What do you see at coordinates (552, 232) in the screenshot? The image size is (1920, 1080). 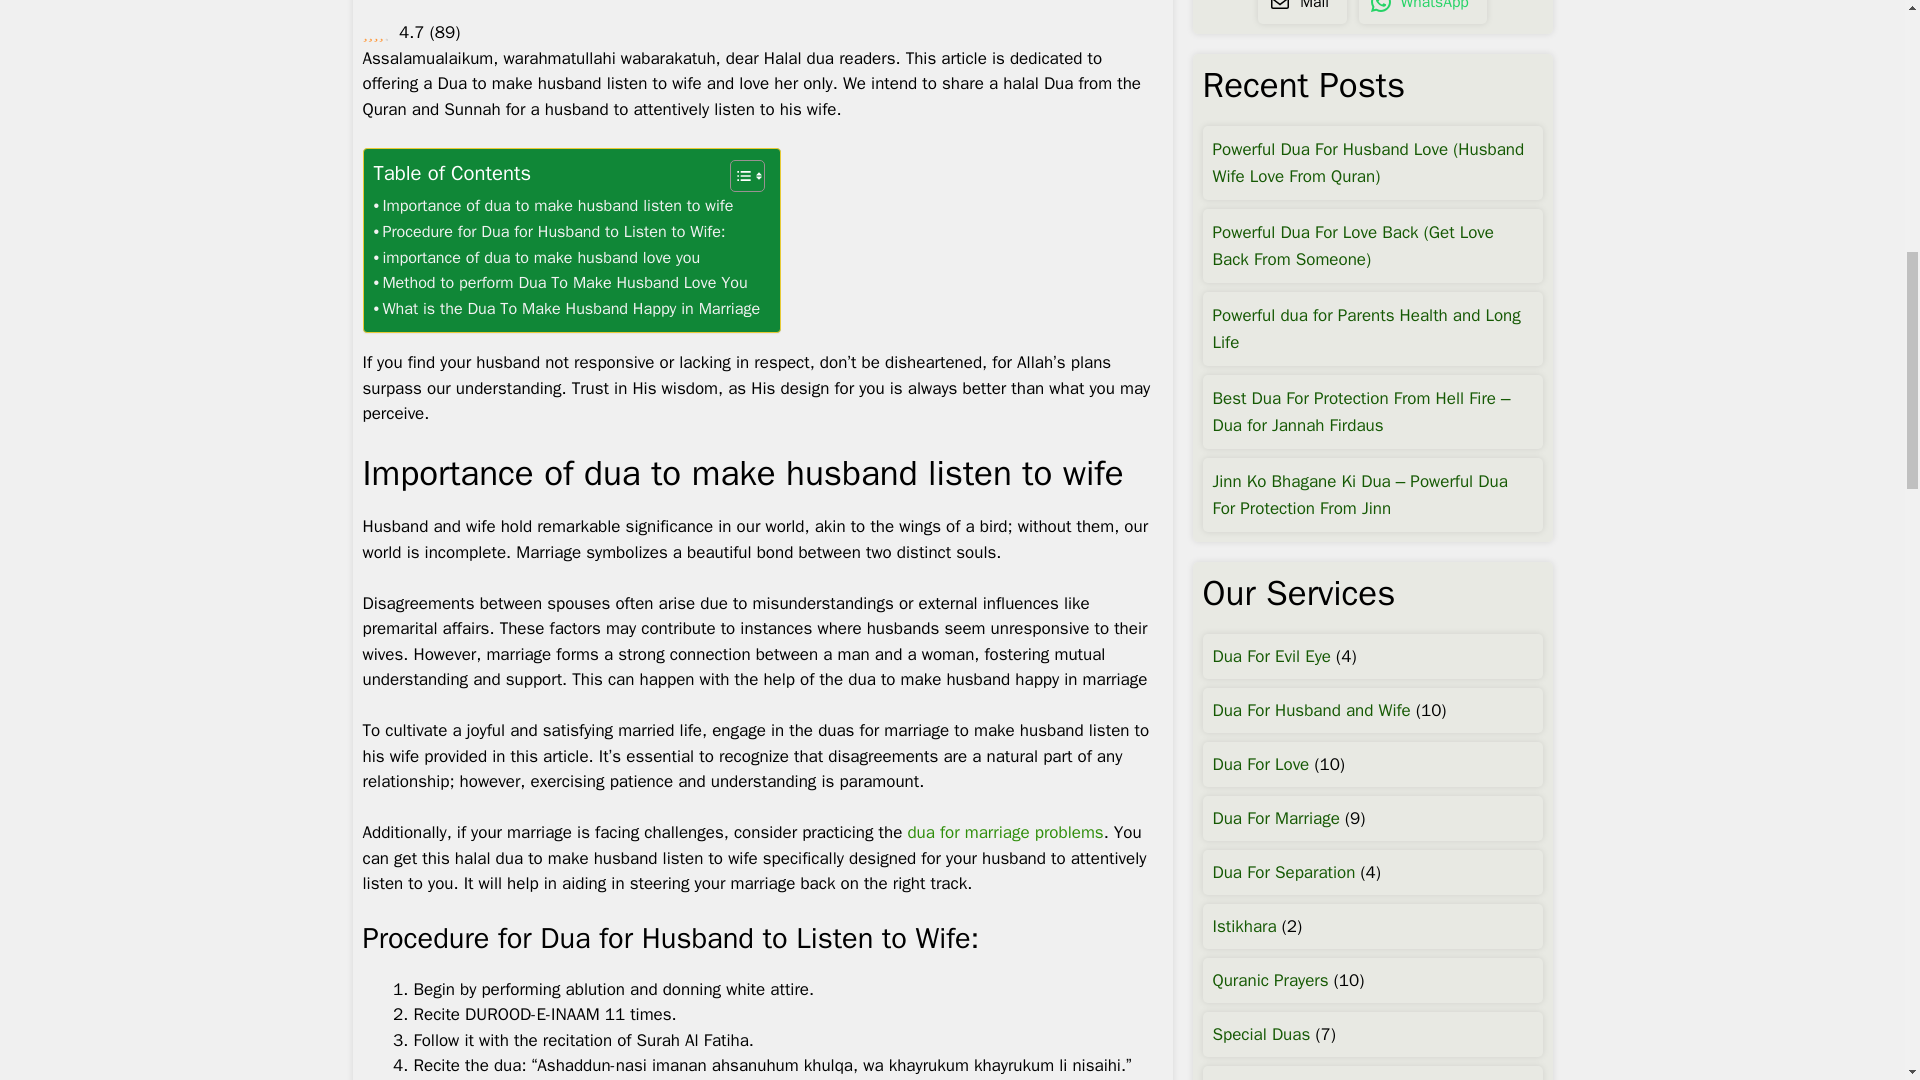 I see `Procedure for Dua for Husband to Listen to Wife: ` at bounding box center [552, 232].